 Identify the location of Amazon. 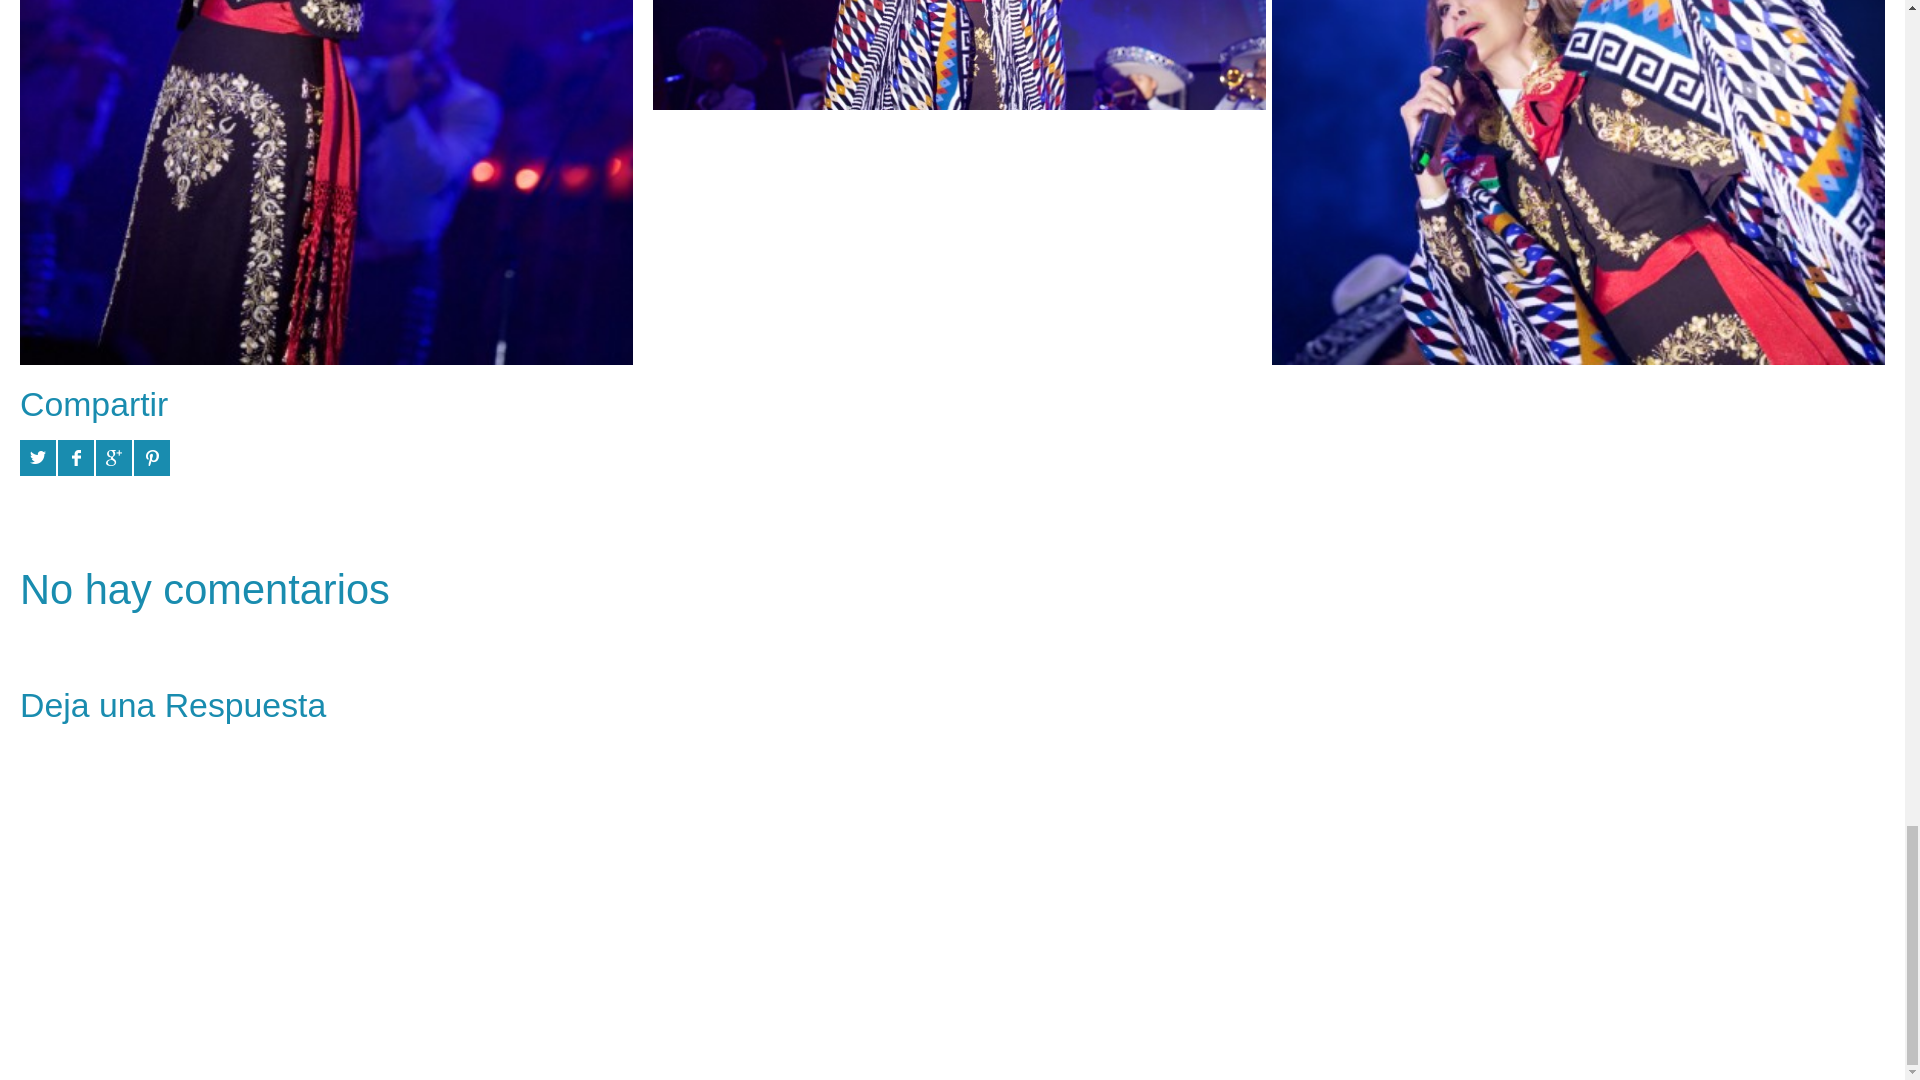
(1710, 930).